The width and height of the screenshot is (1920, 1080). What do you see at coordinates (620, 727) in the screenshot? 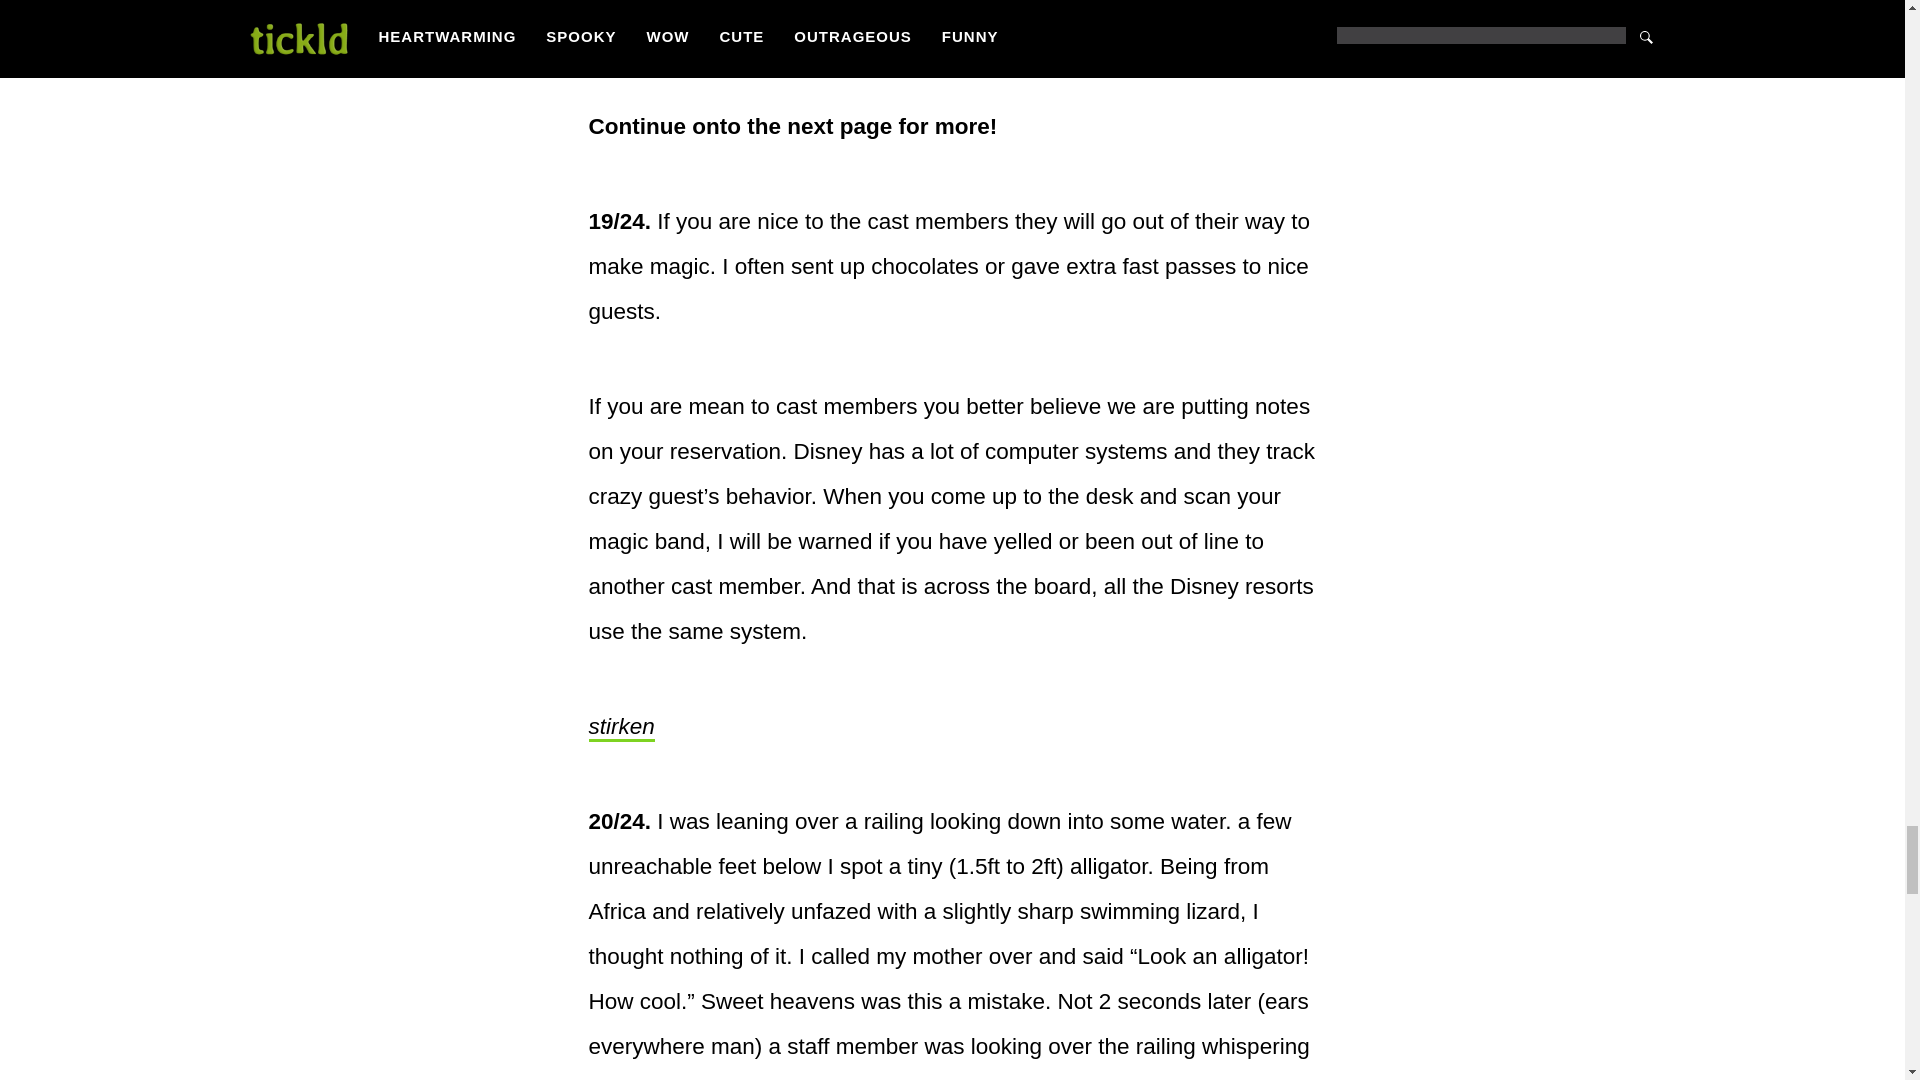
I see `stirken` at bounding box center [620, 727].